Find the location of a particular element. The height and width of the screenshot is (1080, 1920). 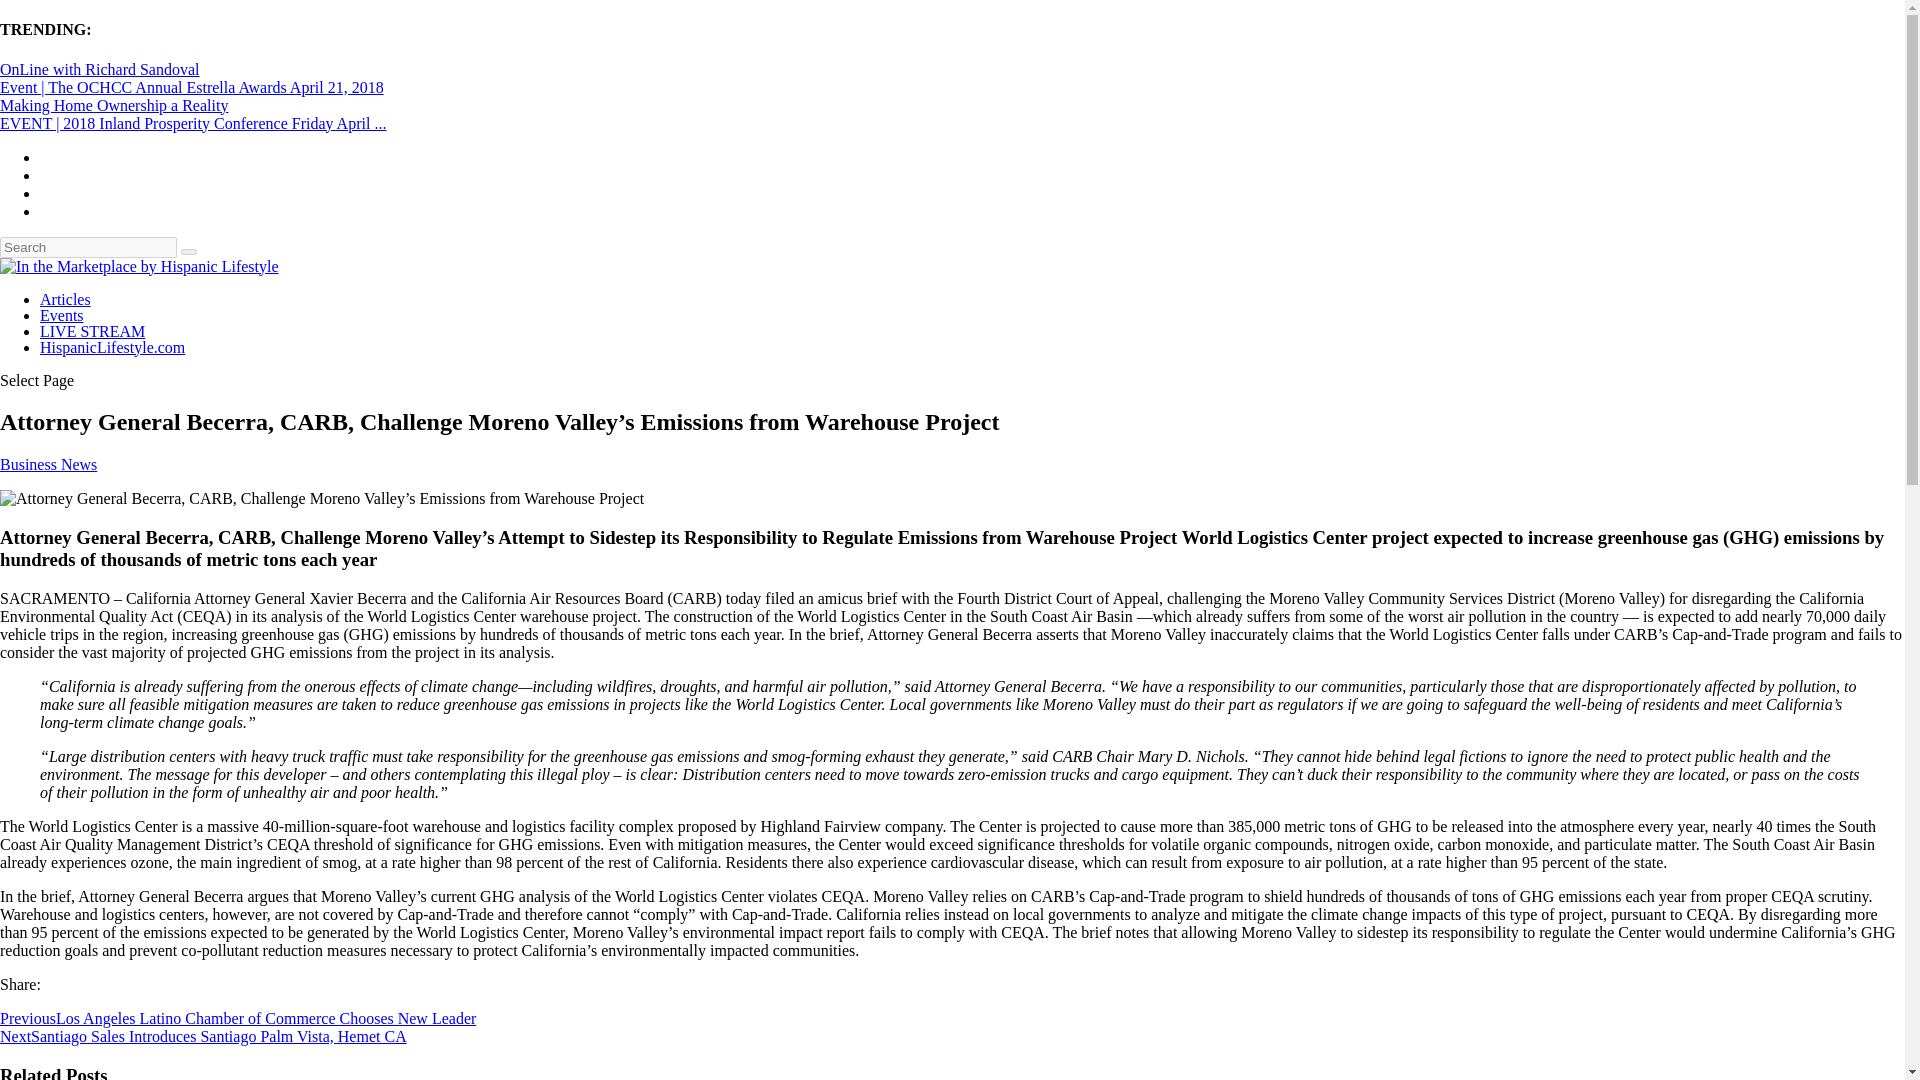

Search for: is located at coordinates (88, 247).